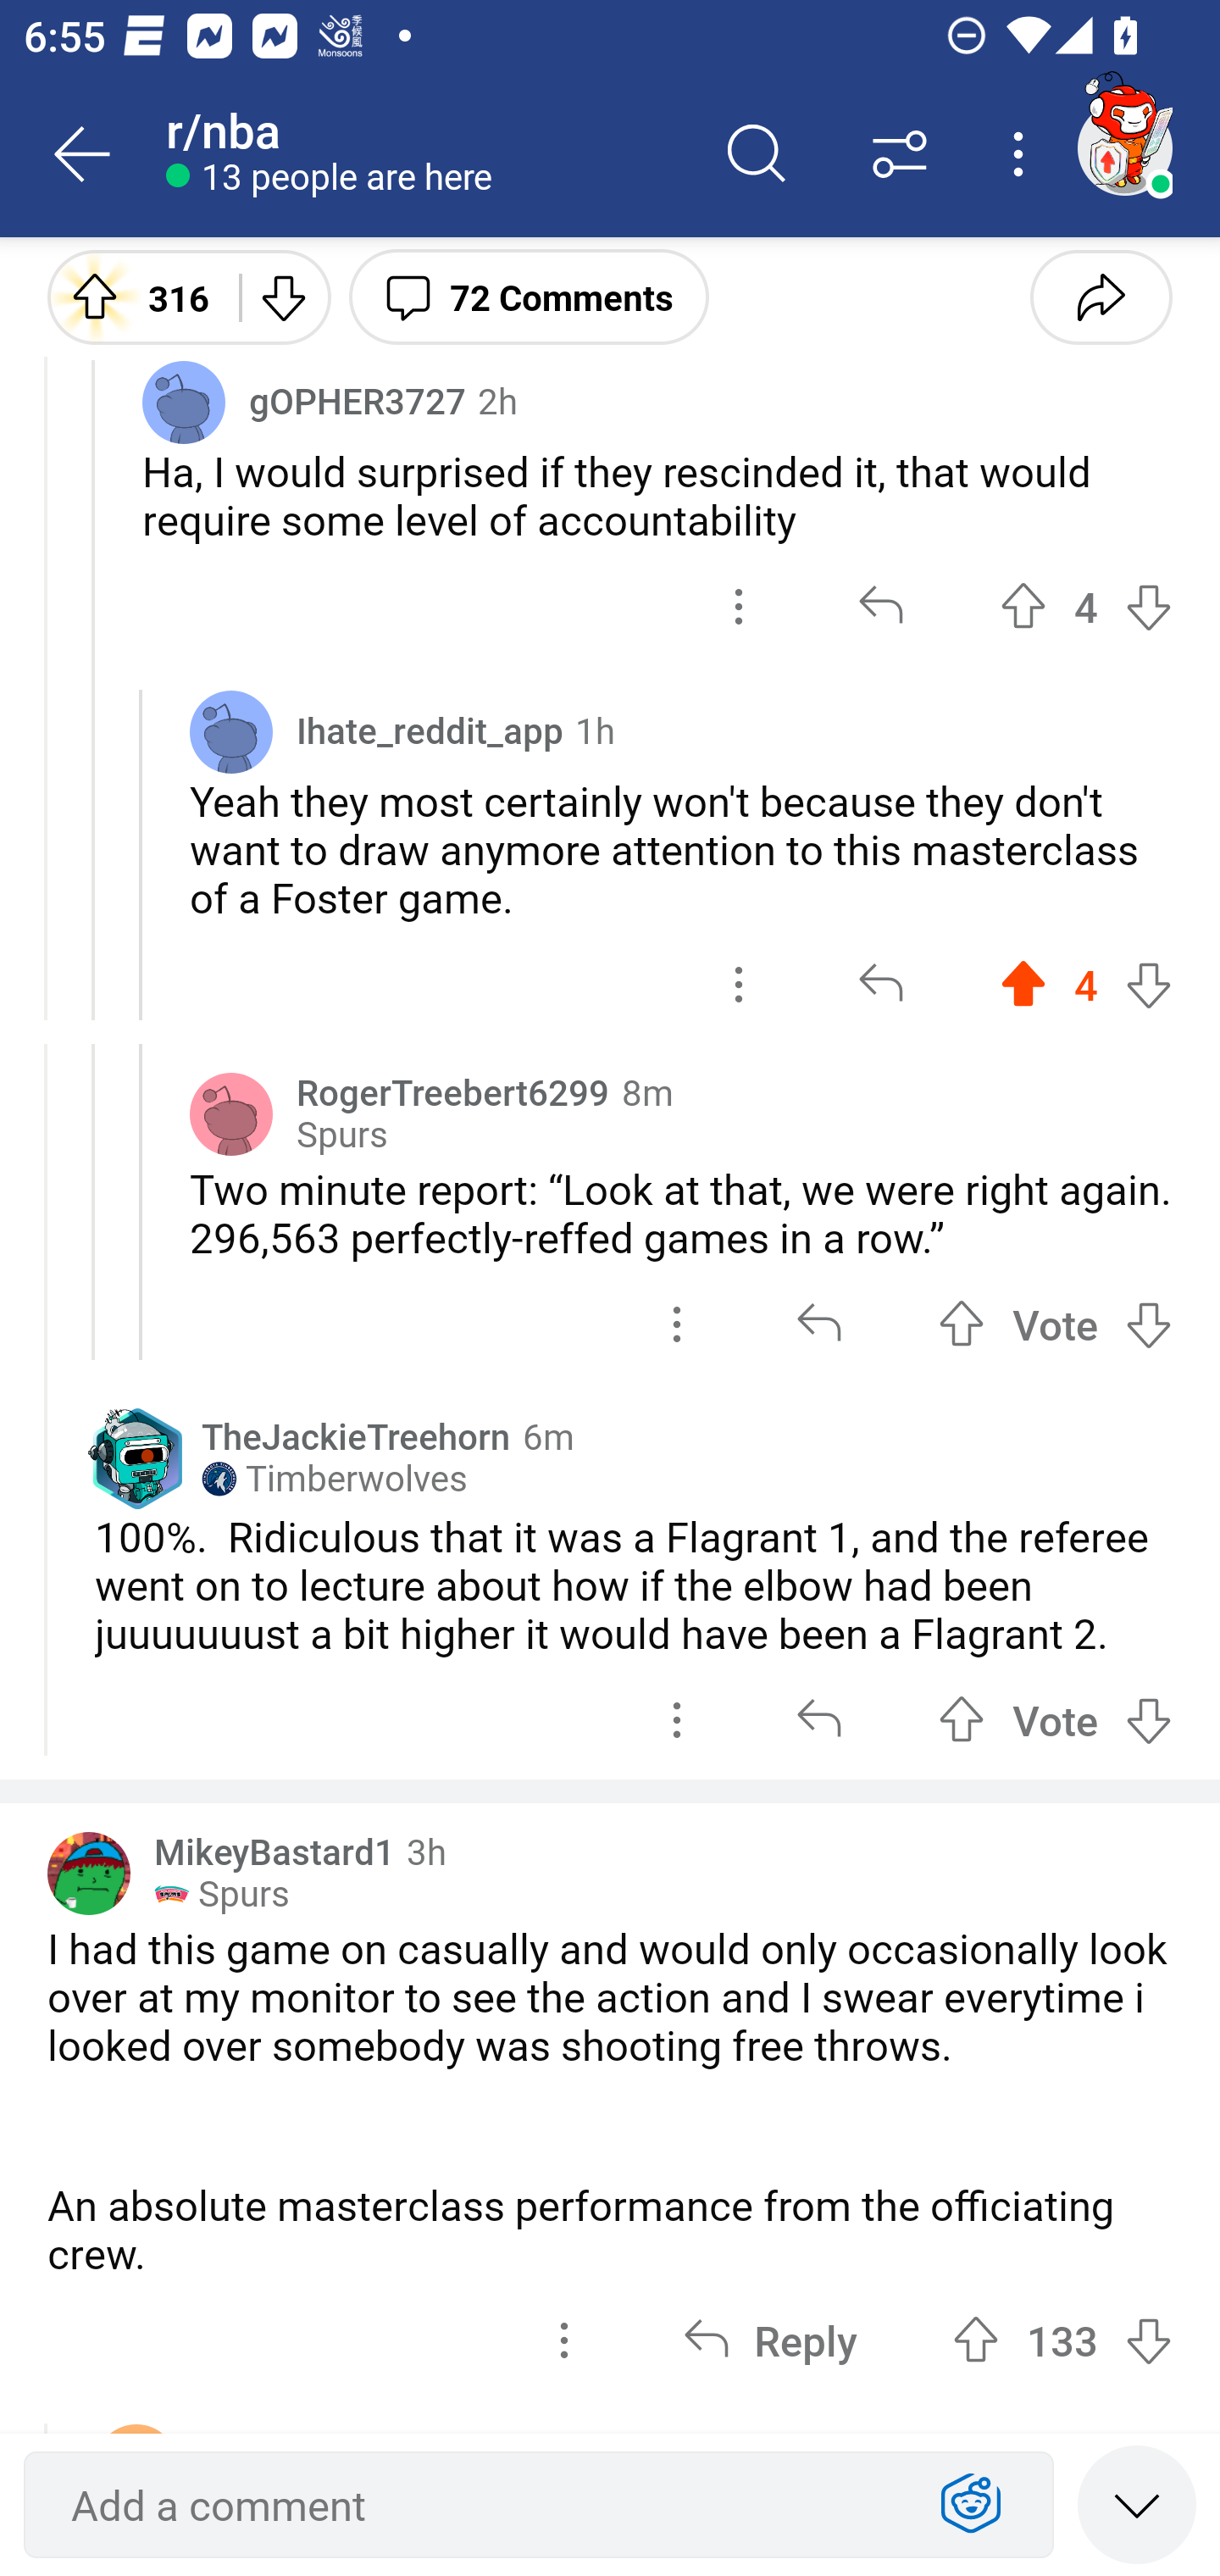 The width and height of the screenshot is (1220, 2576). What do you see at coordinates (1086, 984) in the screenshot?
I see `Upvote 4 4 votes Downvote` at bounding box center [1086, 984].